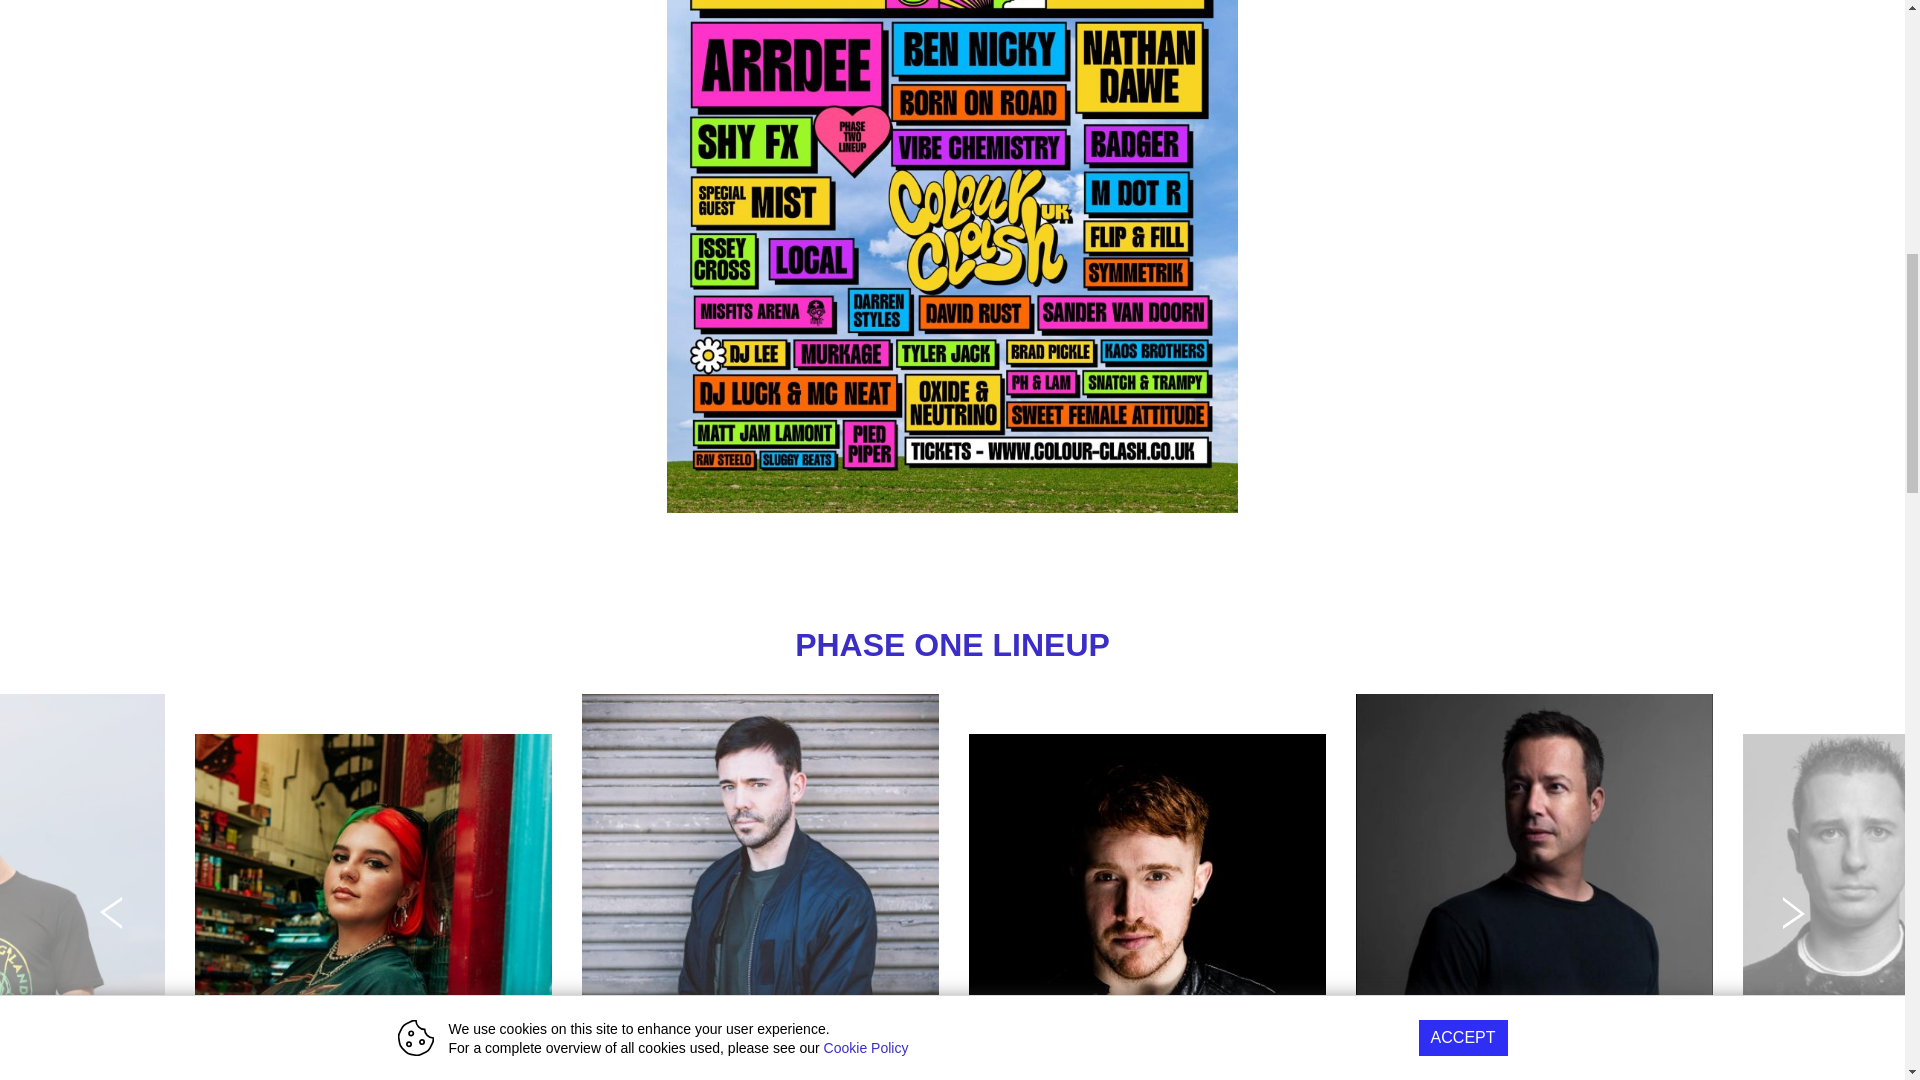 The height and width of the screenshot is (1080, 1920). Describe the element at coordinates (1148, 907) in the screenshot. I see `DAVID RUST` at that location.